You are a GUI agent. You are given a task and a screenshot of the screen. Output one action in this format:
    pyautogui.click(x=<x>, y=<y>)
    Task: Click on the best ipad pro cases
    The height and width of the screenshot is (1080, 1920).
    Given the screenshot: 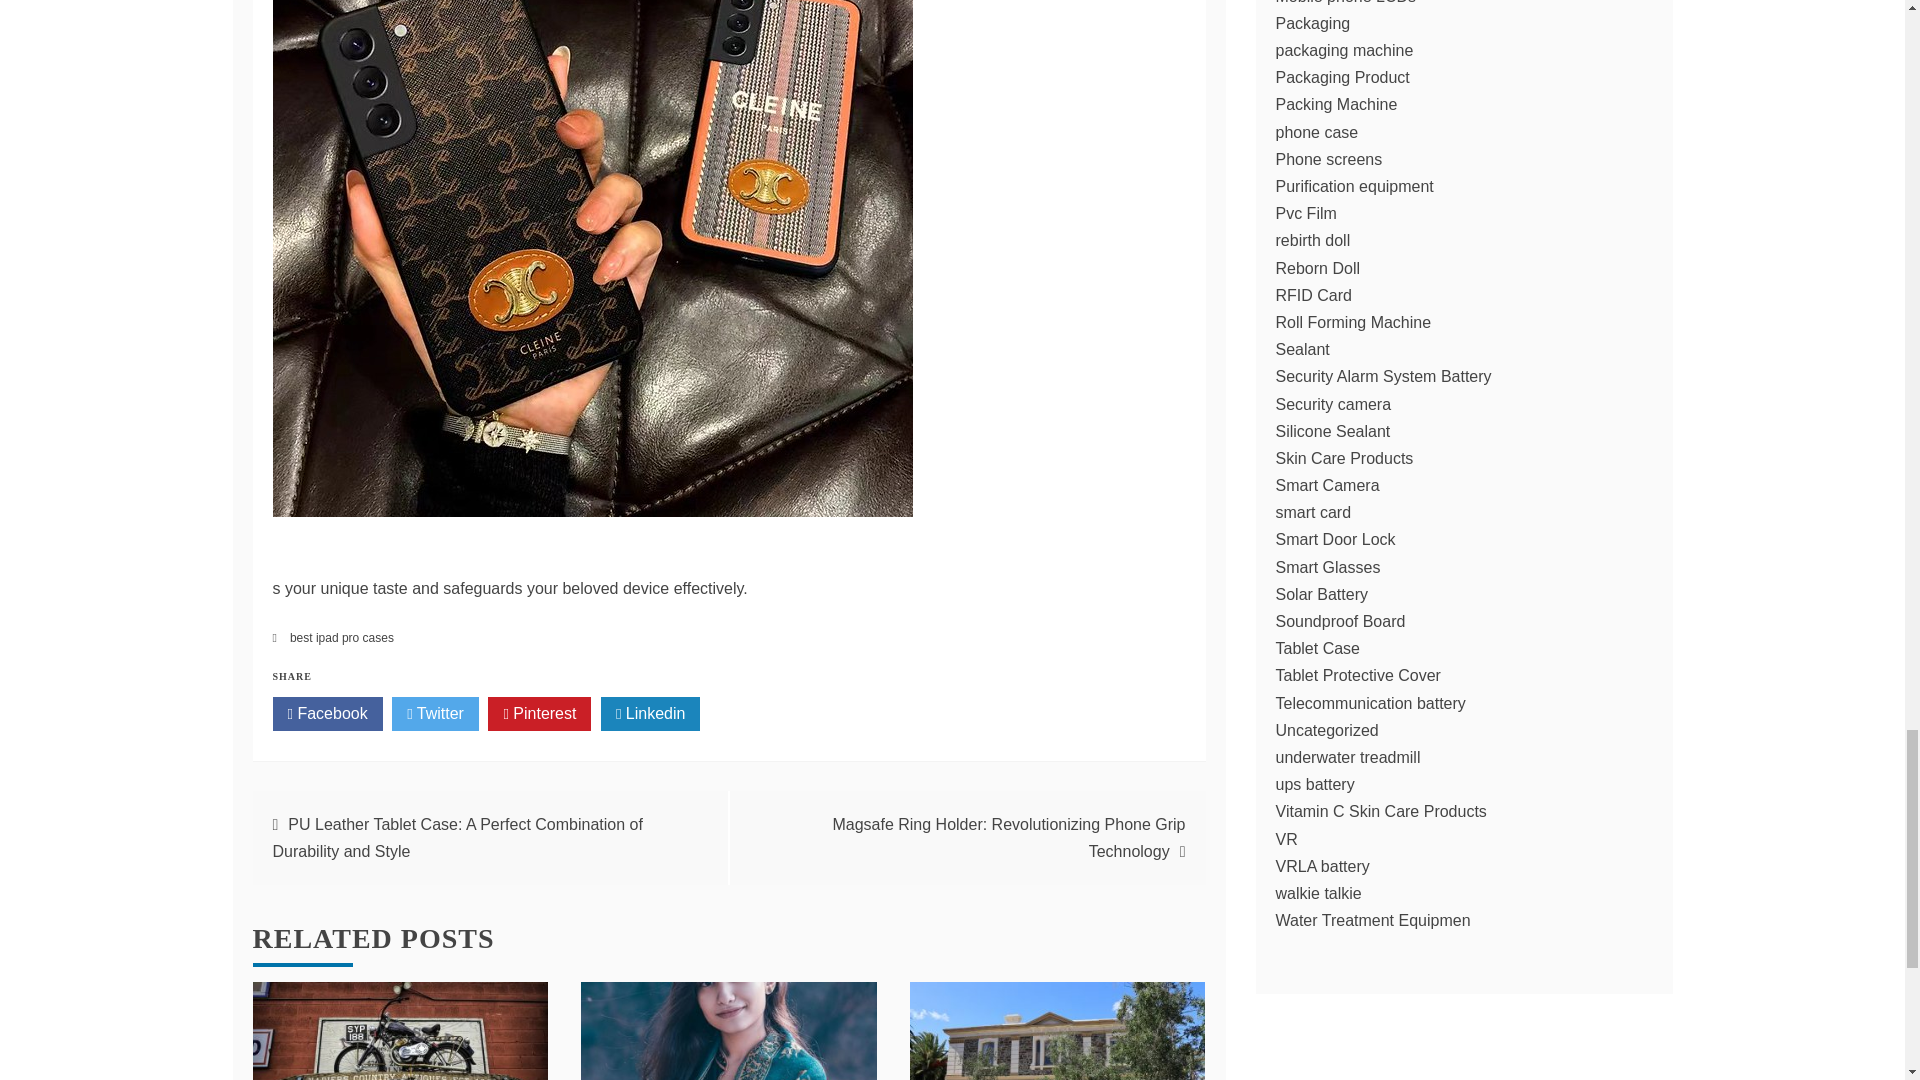 What is the action you would take?
    pyautogui.click(x=341, y=637)
    